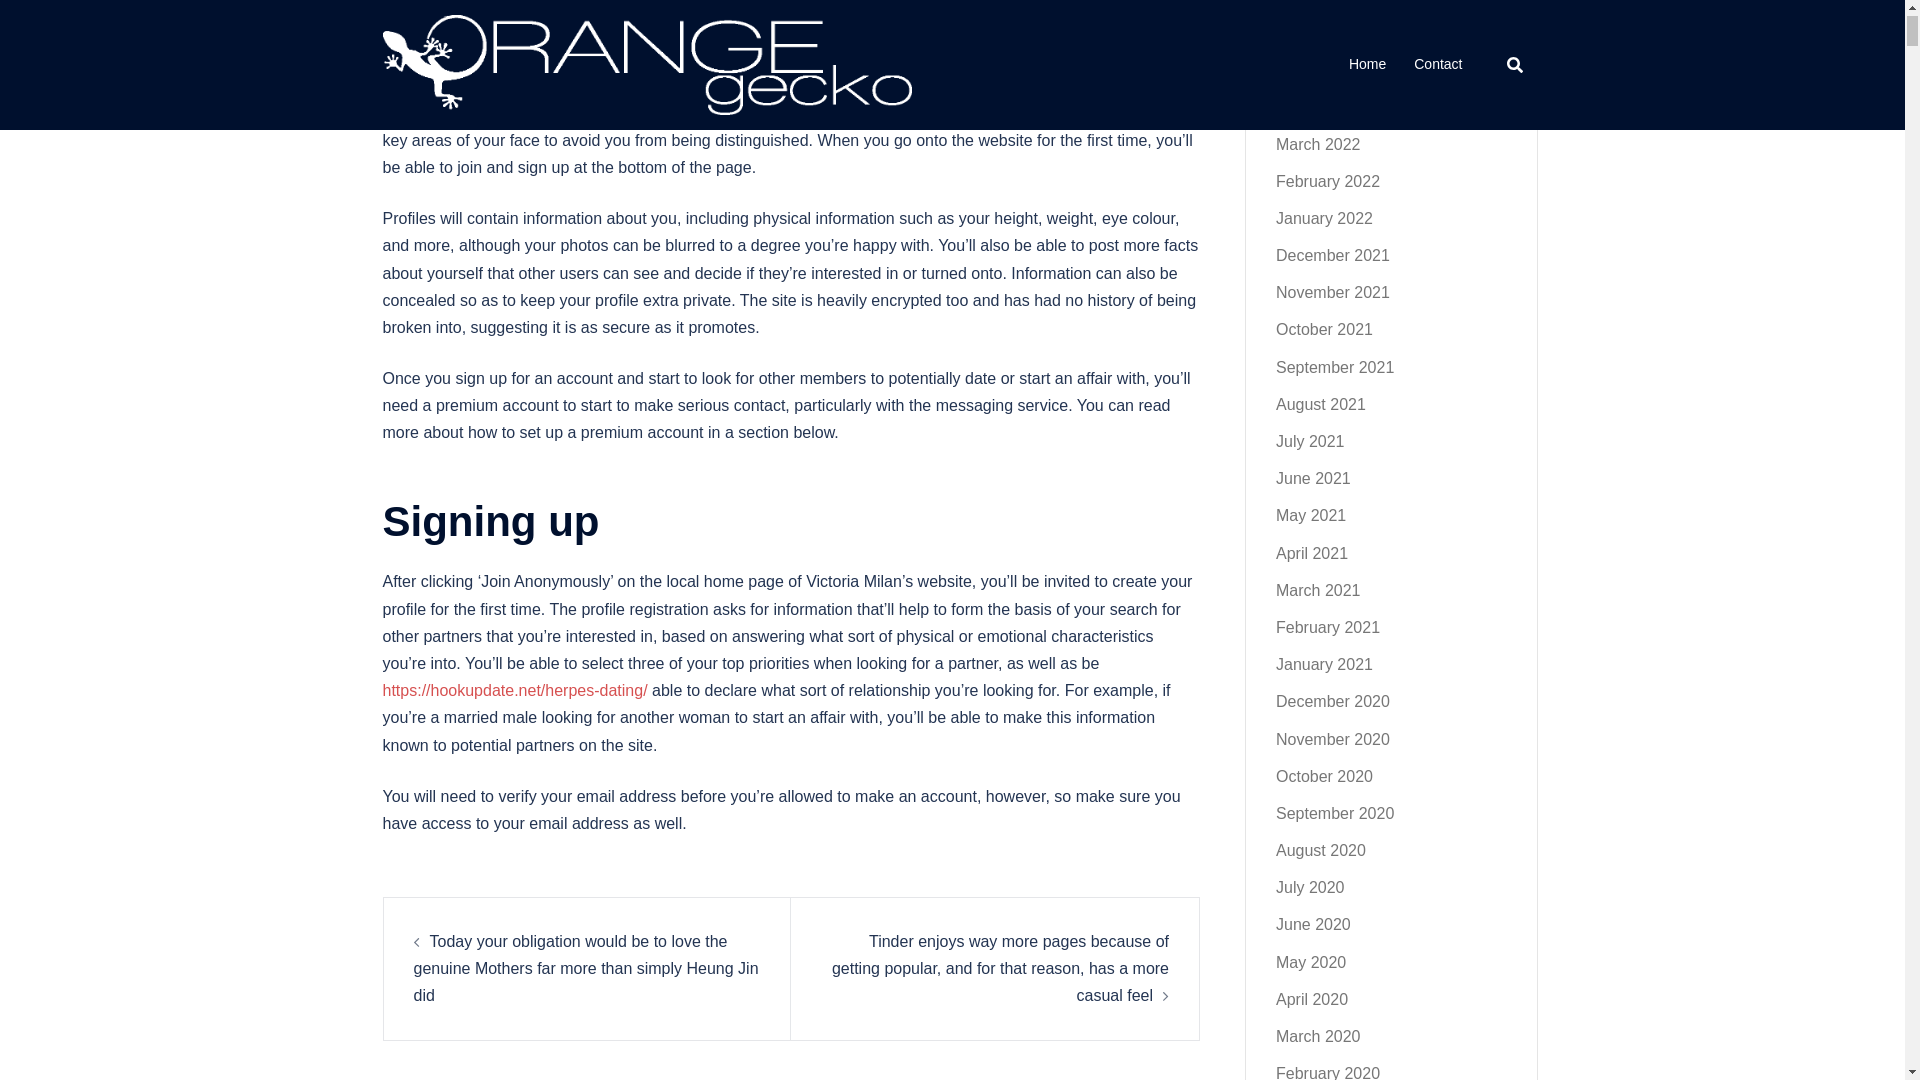 Image resolution: width=1920 pixels, height=1080 pixels. I want to click on September 2021, so click(1334, 366).